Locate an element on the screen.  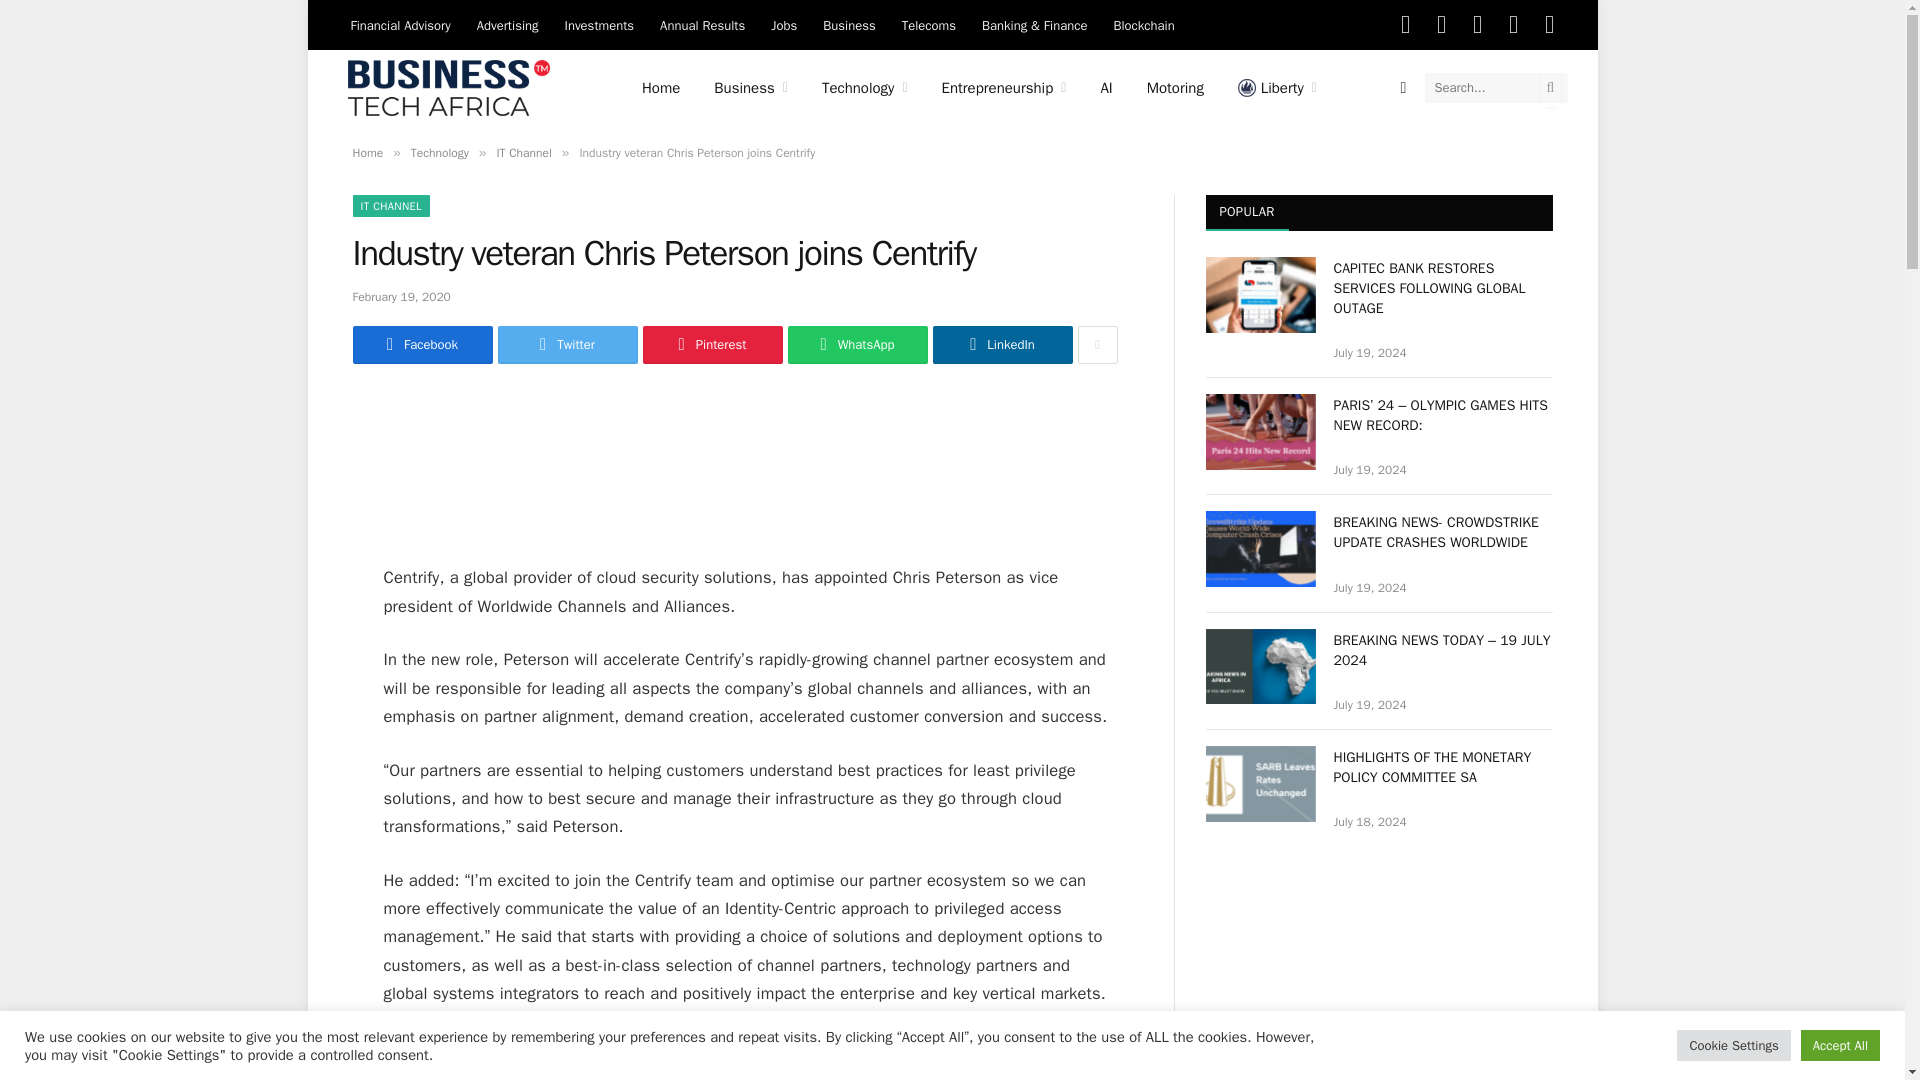
Investments is located at coordinates (600, 24).